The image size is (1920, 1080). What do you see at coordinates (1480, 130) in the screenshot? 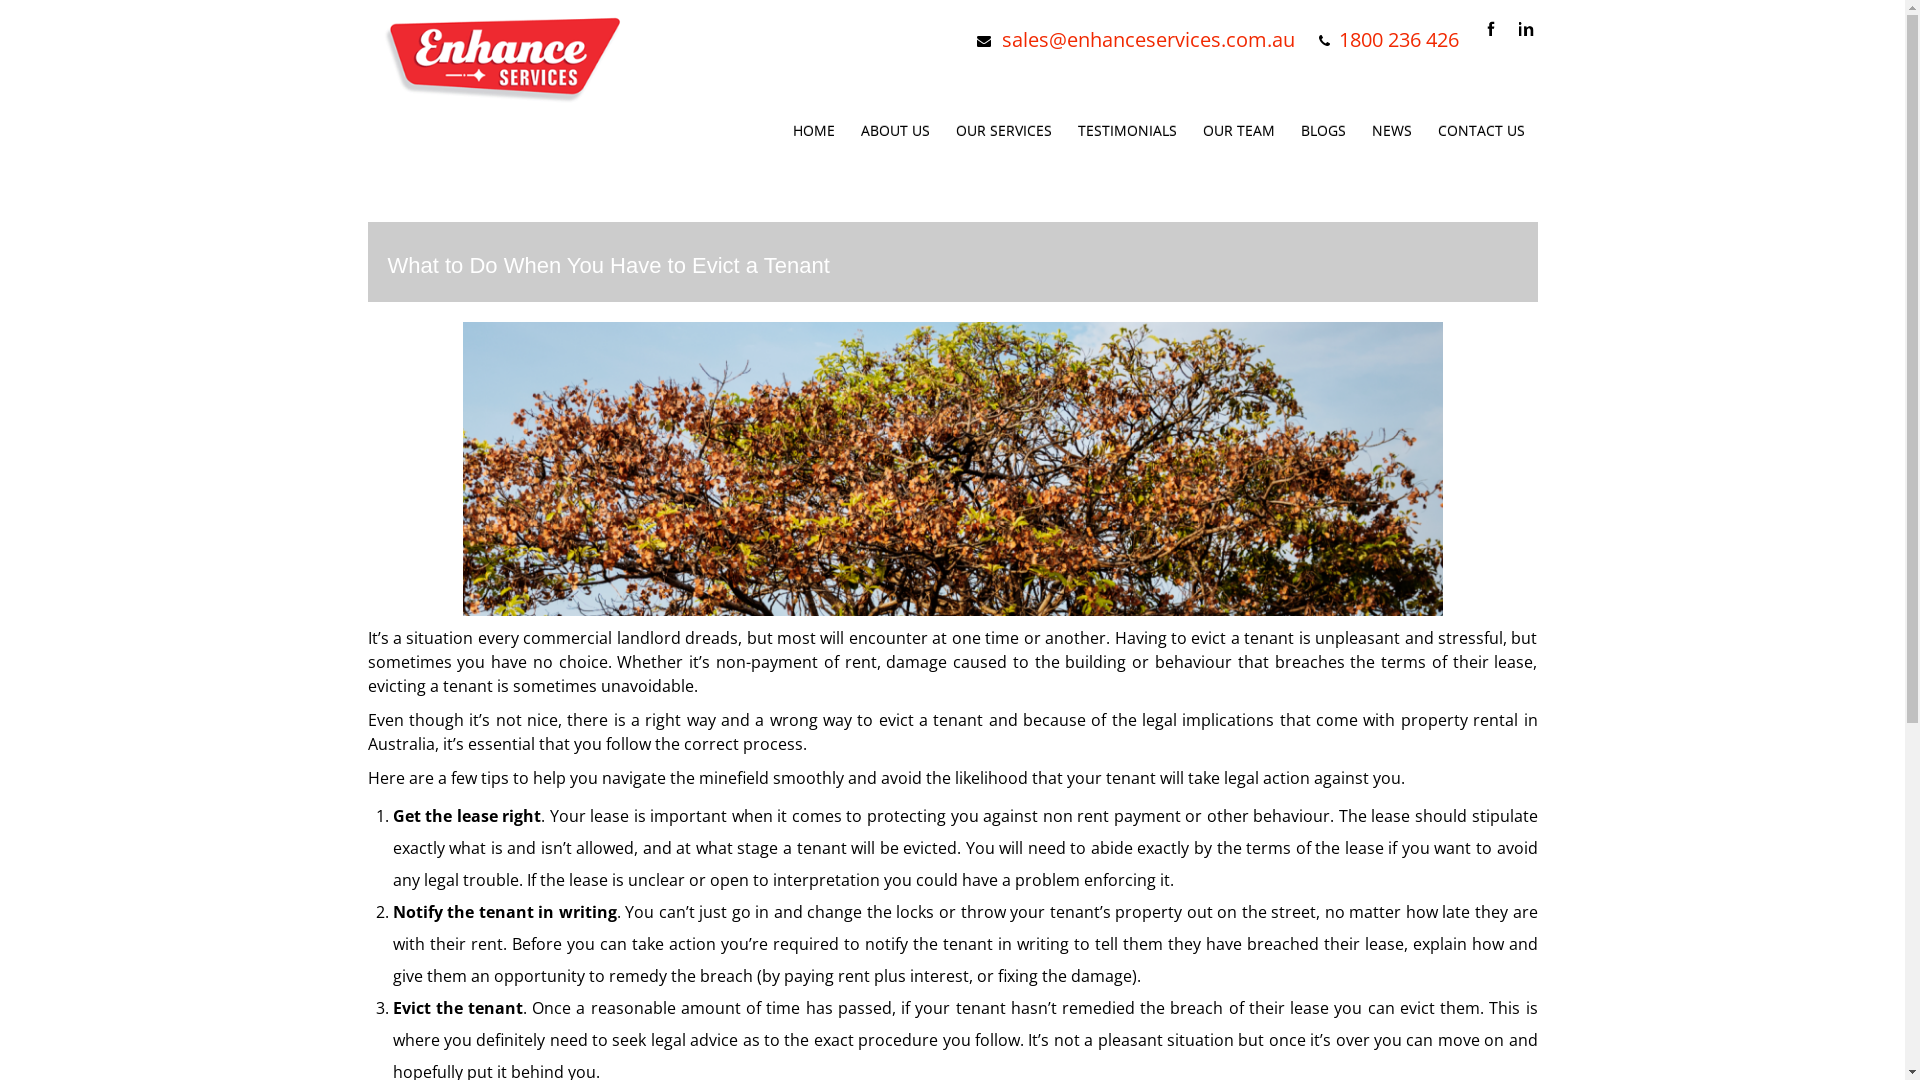
I see `CONTACT US` at bounding box center [1480, 130].